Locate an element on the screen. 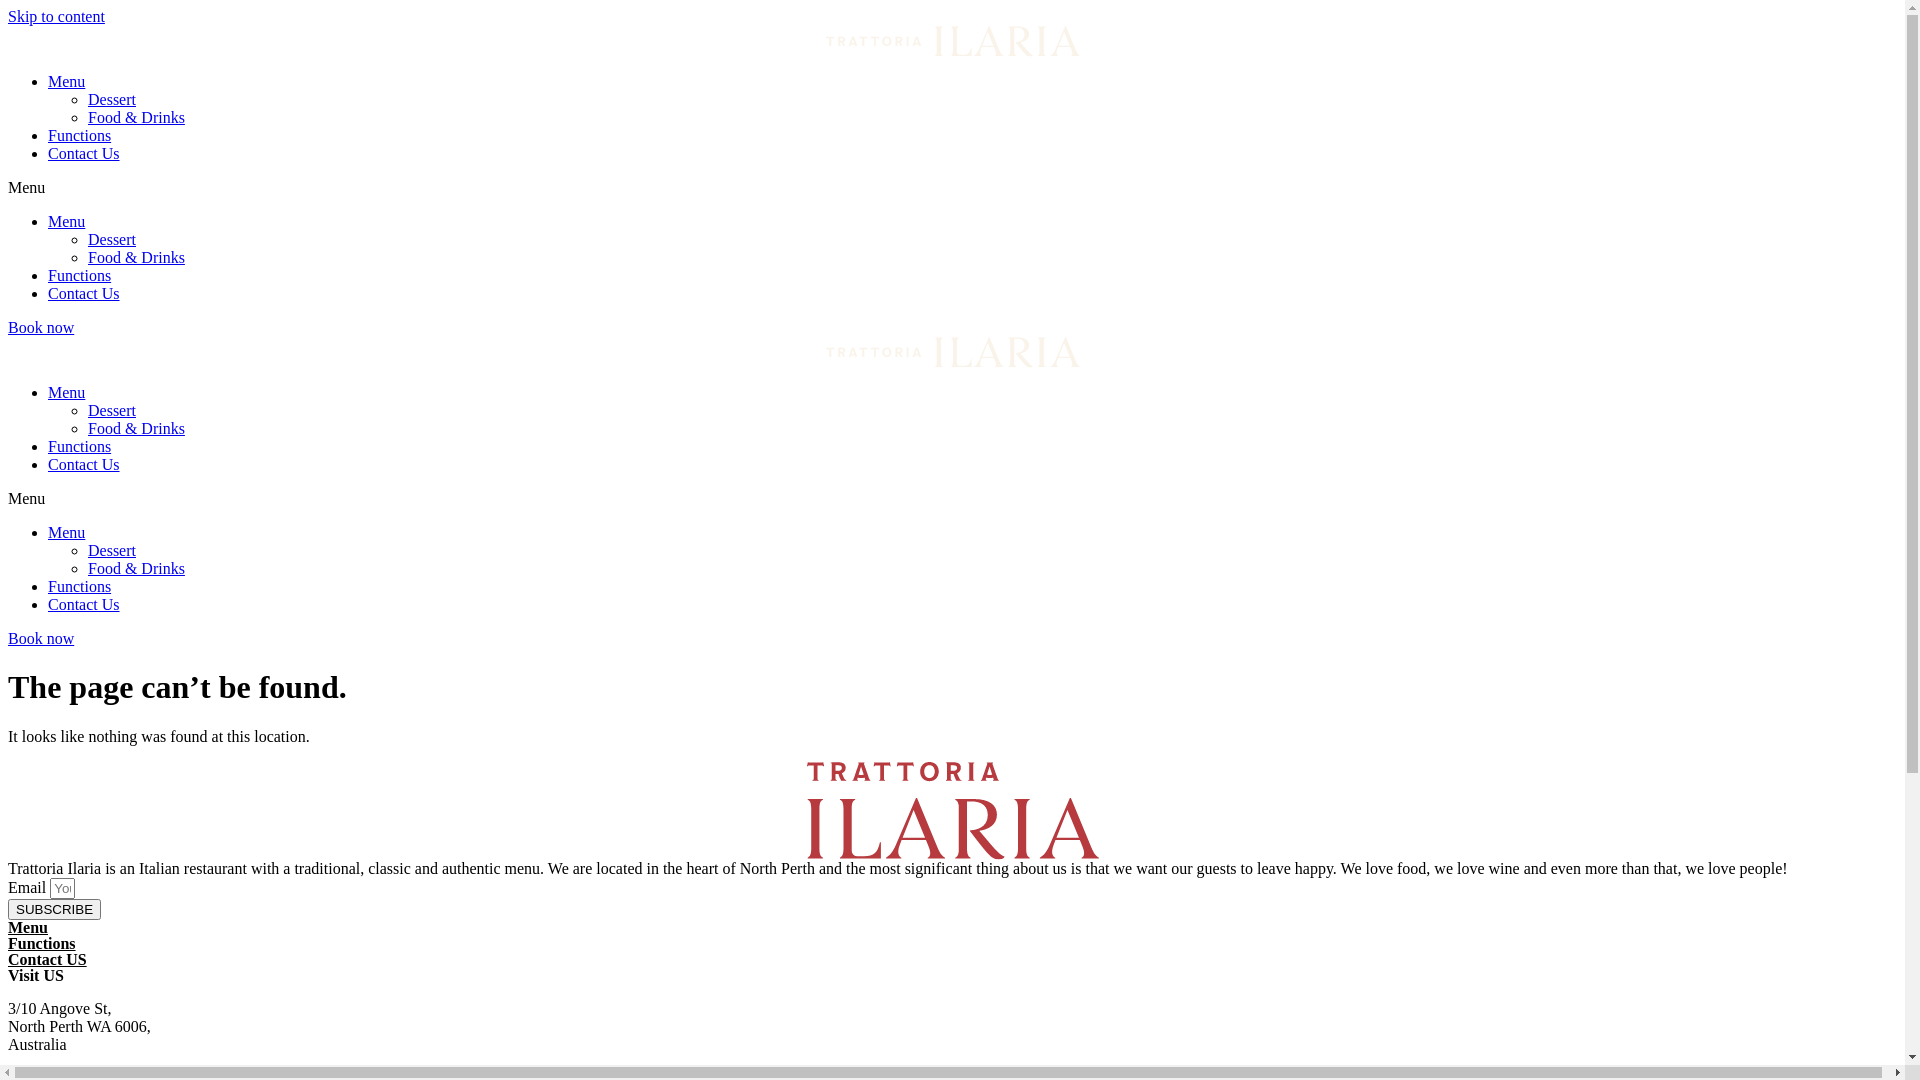 The image size is (1920, 1080). Functions is located at coordinates (80, 136).